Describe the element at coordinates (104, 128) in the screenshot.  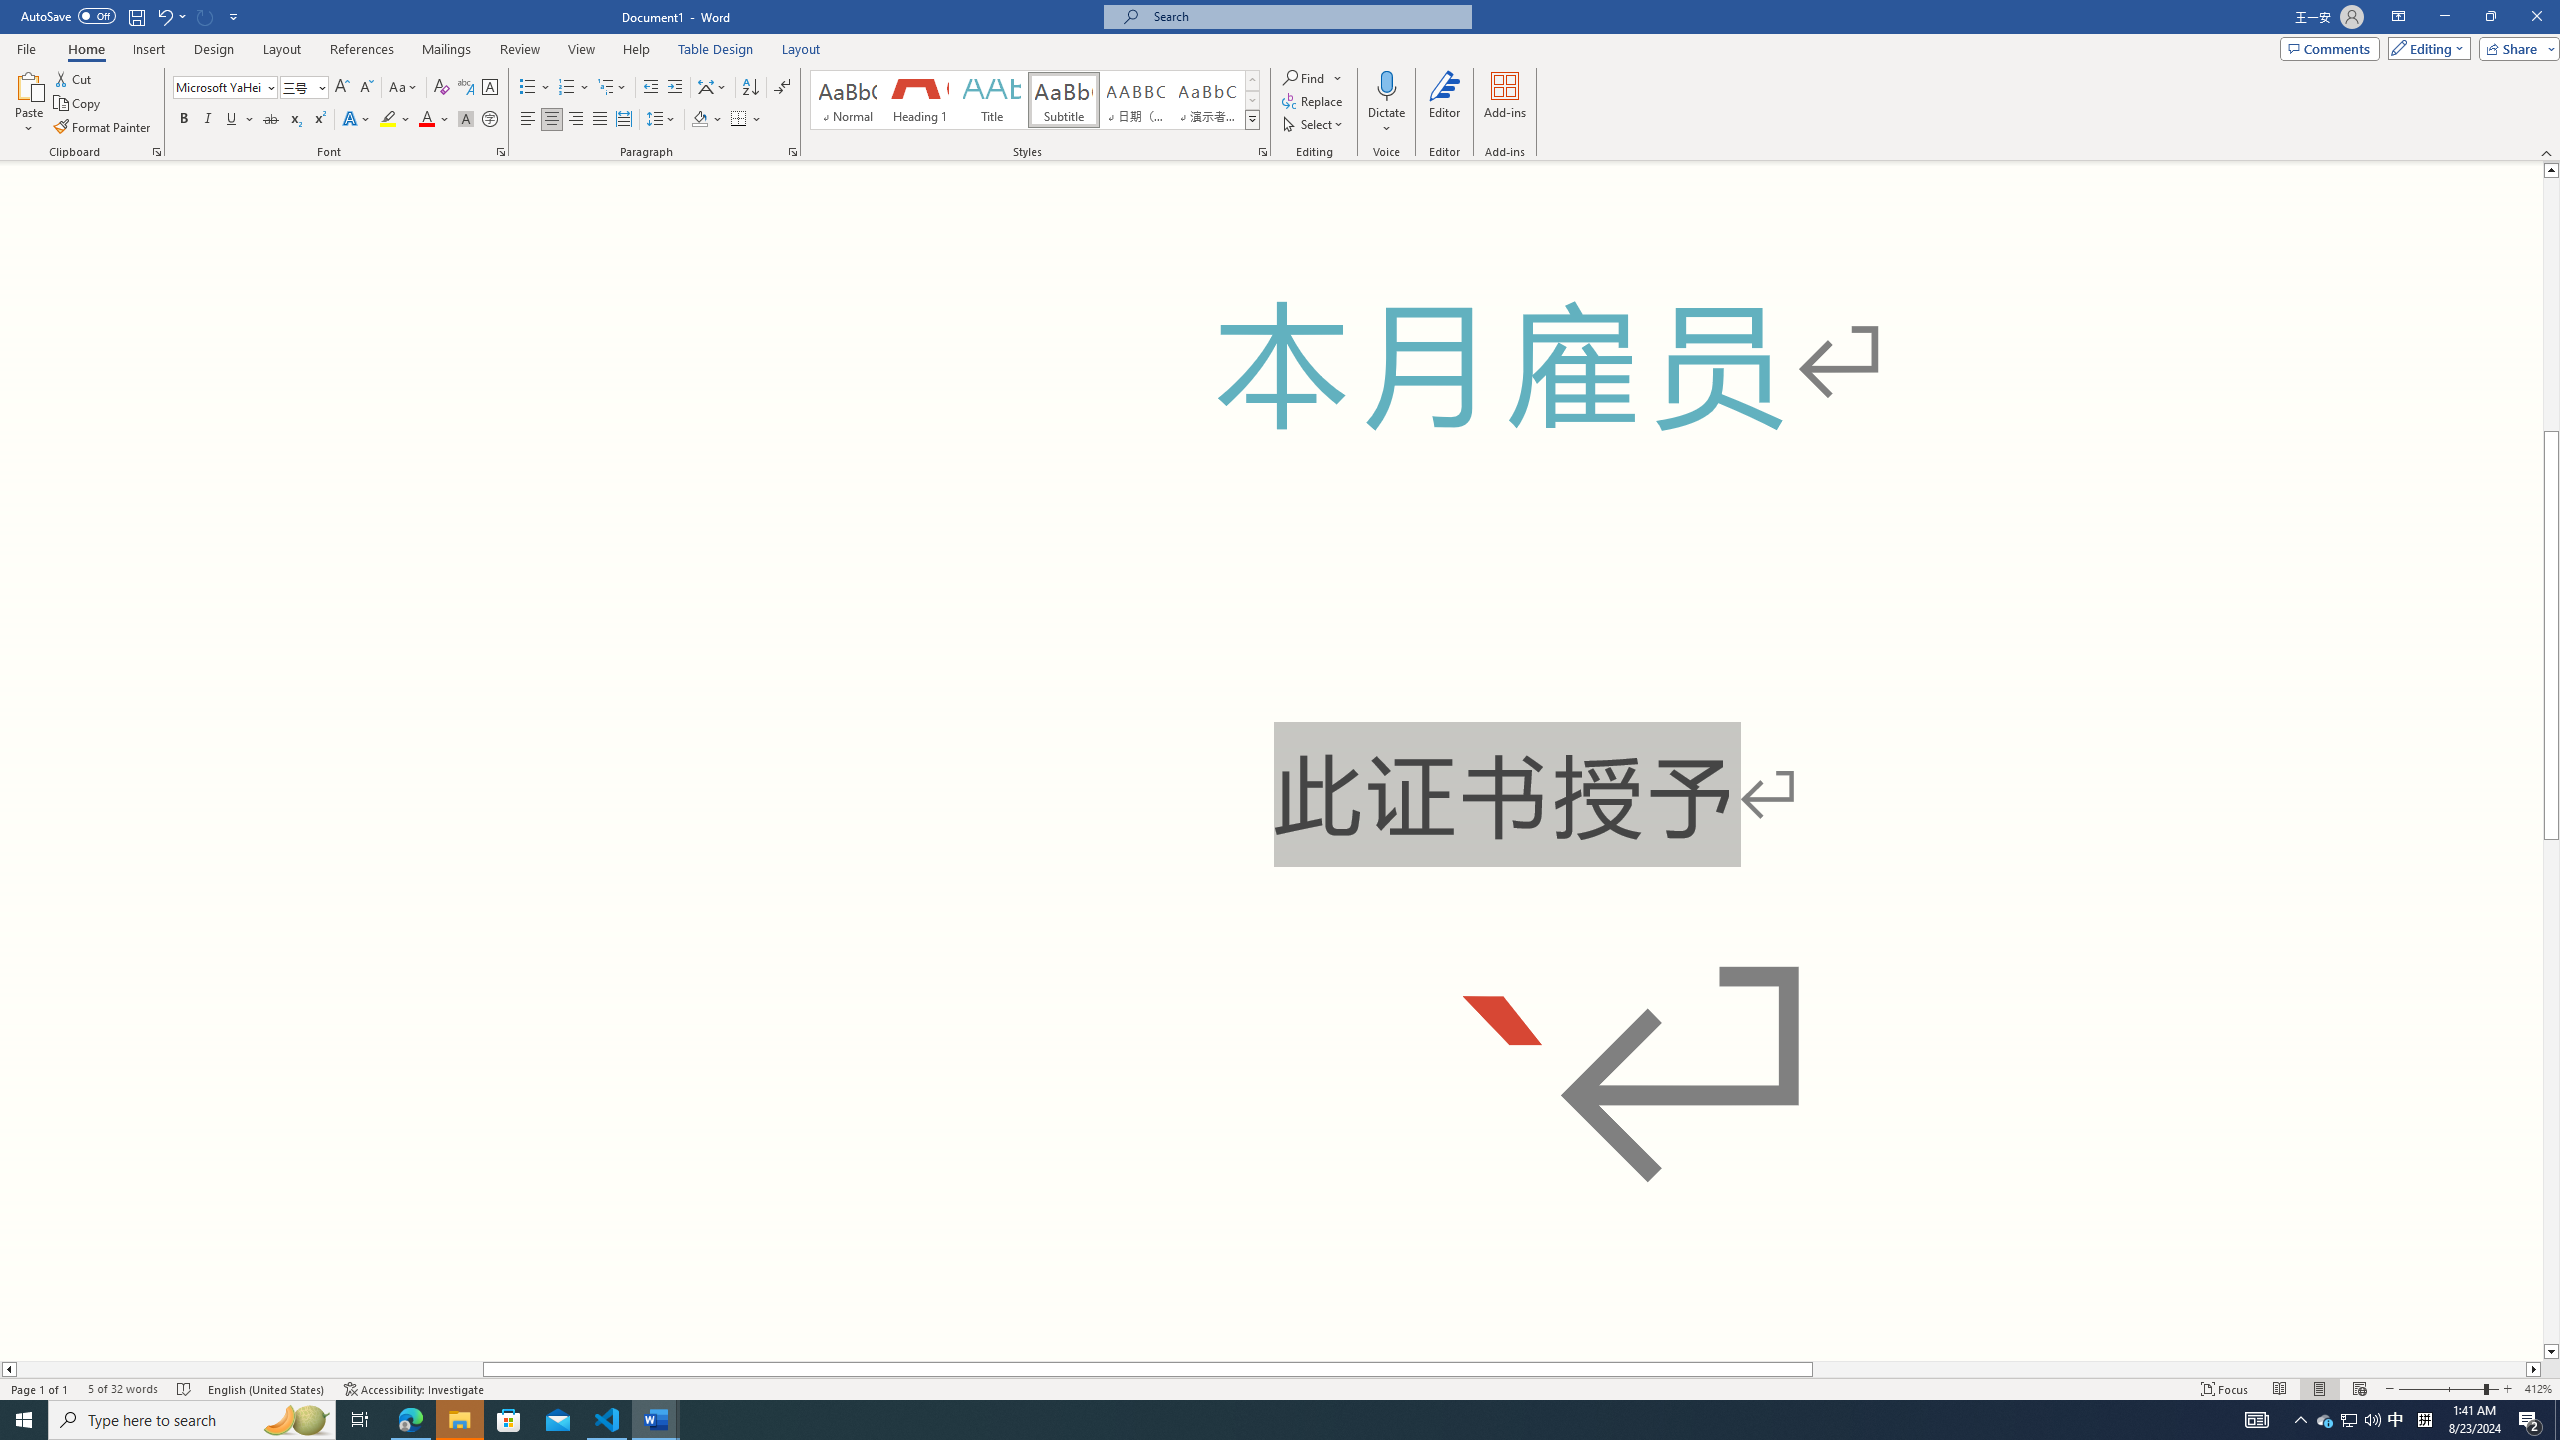
I see `Format Painter` at that location.